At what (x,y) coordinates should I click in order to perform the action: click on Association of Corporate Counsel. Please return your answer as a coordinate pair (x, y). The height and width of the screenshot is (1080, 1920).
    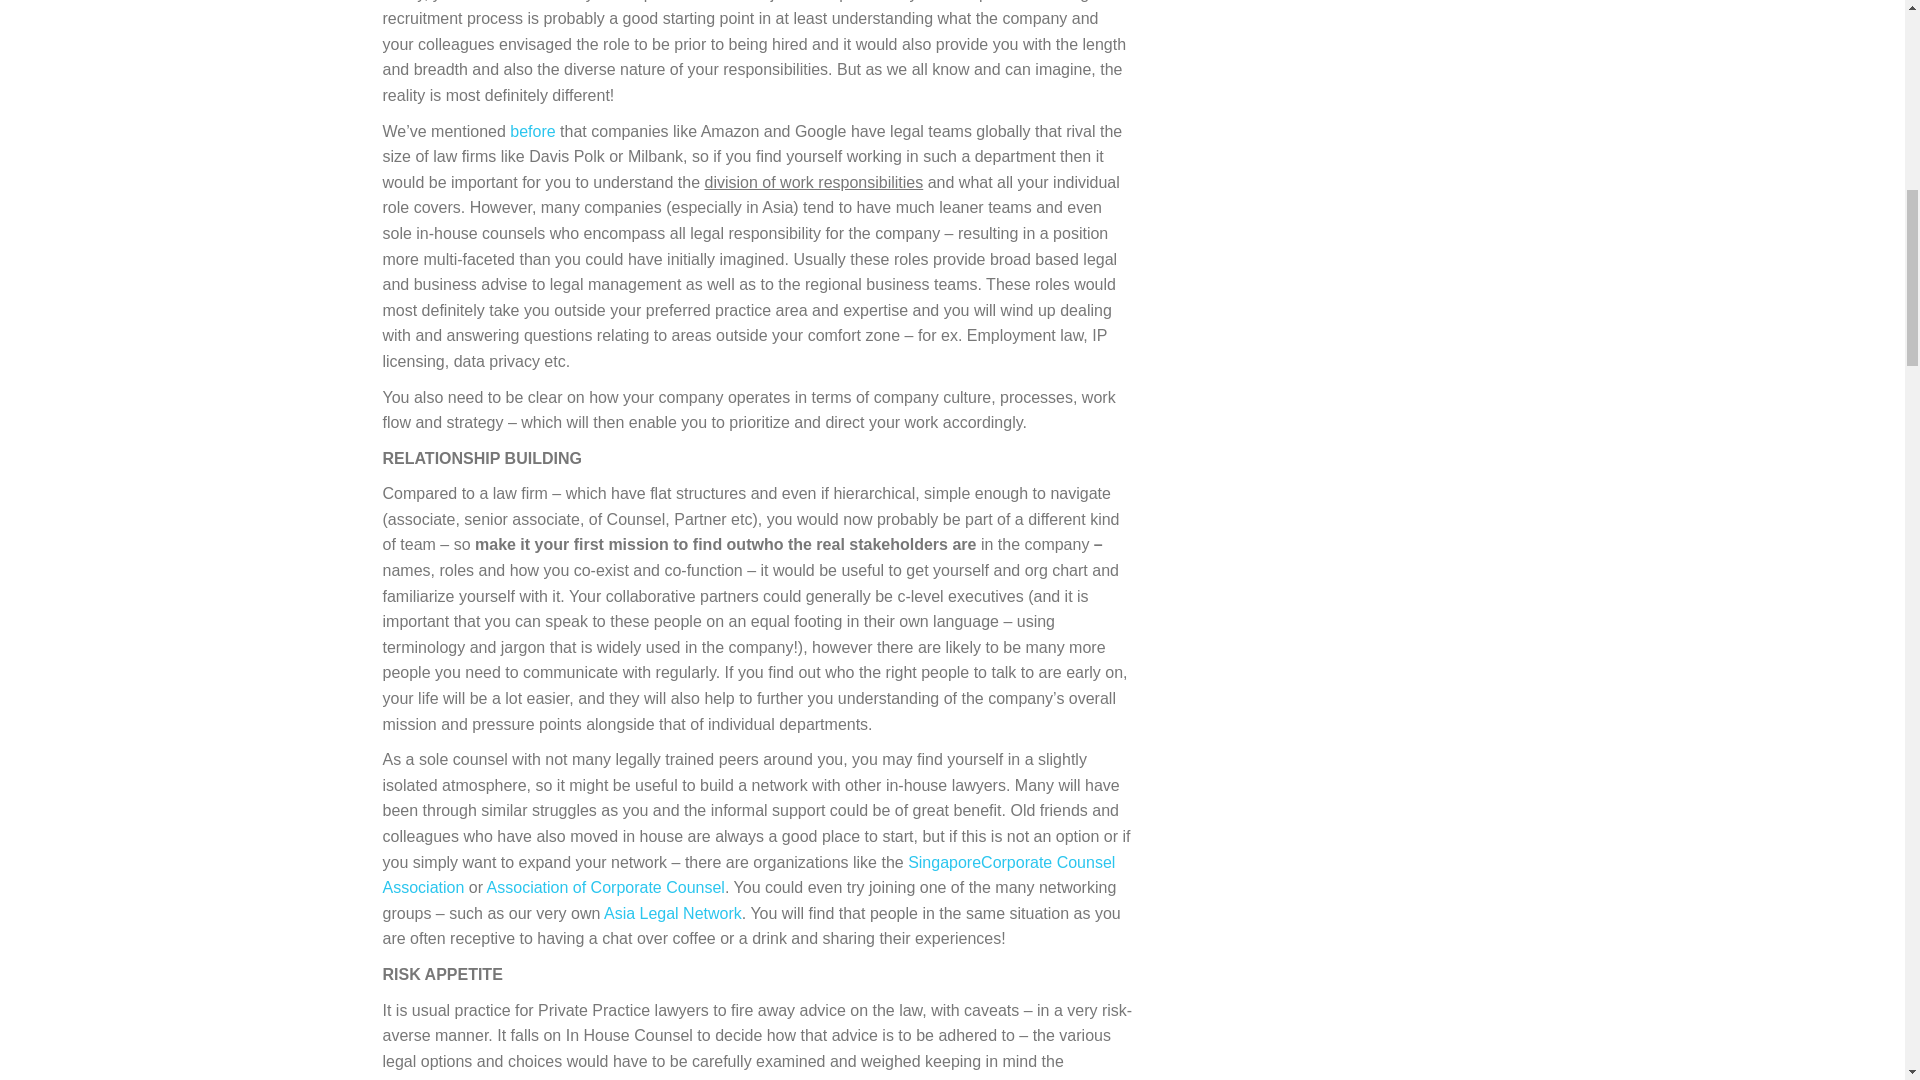
    Looking at the image, I should click on (606, 888).